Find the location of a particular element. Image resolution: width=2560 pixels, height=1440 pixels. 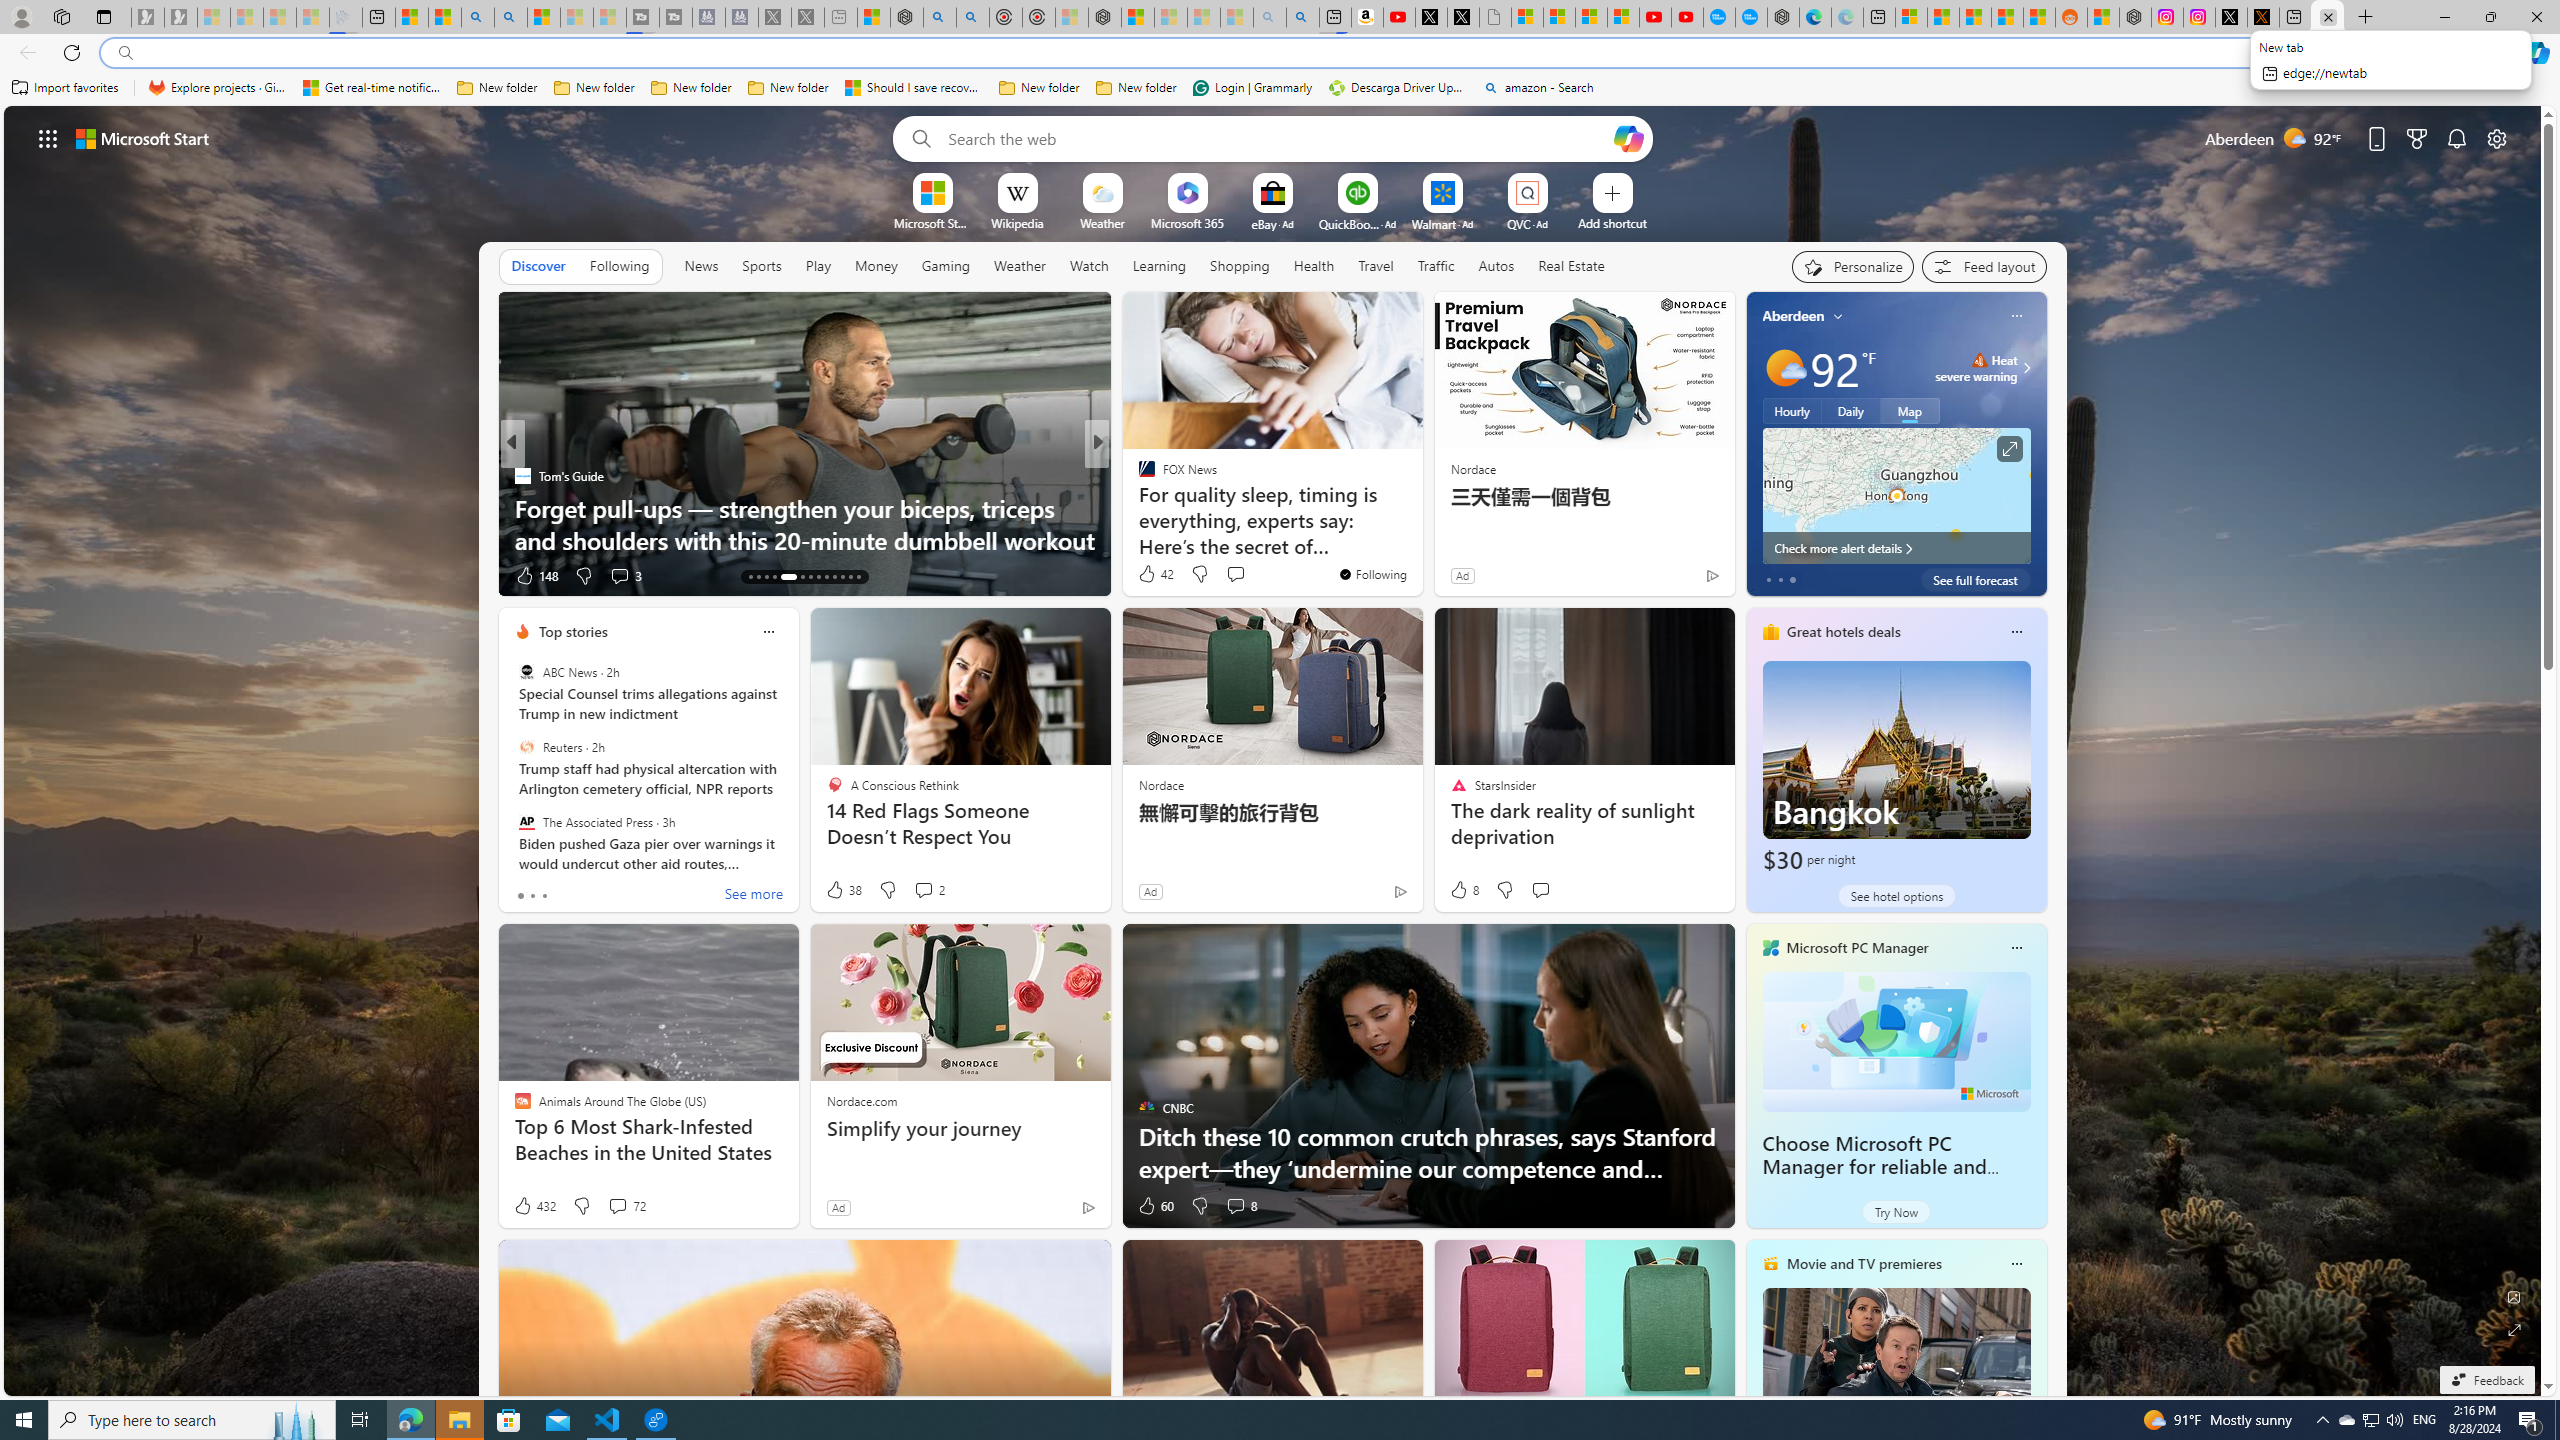

Expand background is located at coordinates (2515, 1330).